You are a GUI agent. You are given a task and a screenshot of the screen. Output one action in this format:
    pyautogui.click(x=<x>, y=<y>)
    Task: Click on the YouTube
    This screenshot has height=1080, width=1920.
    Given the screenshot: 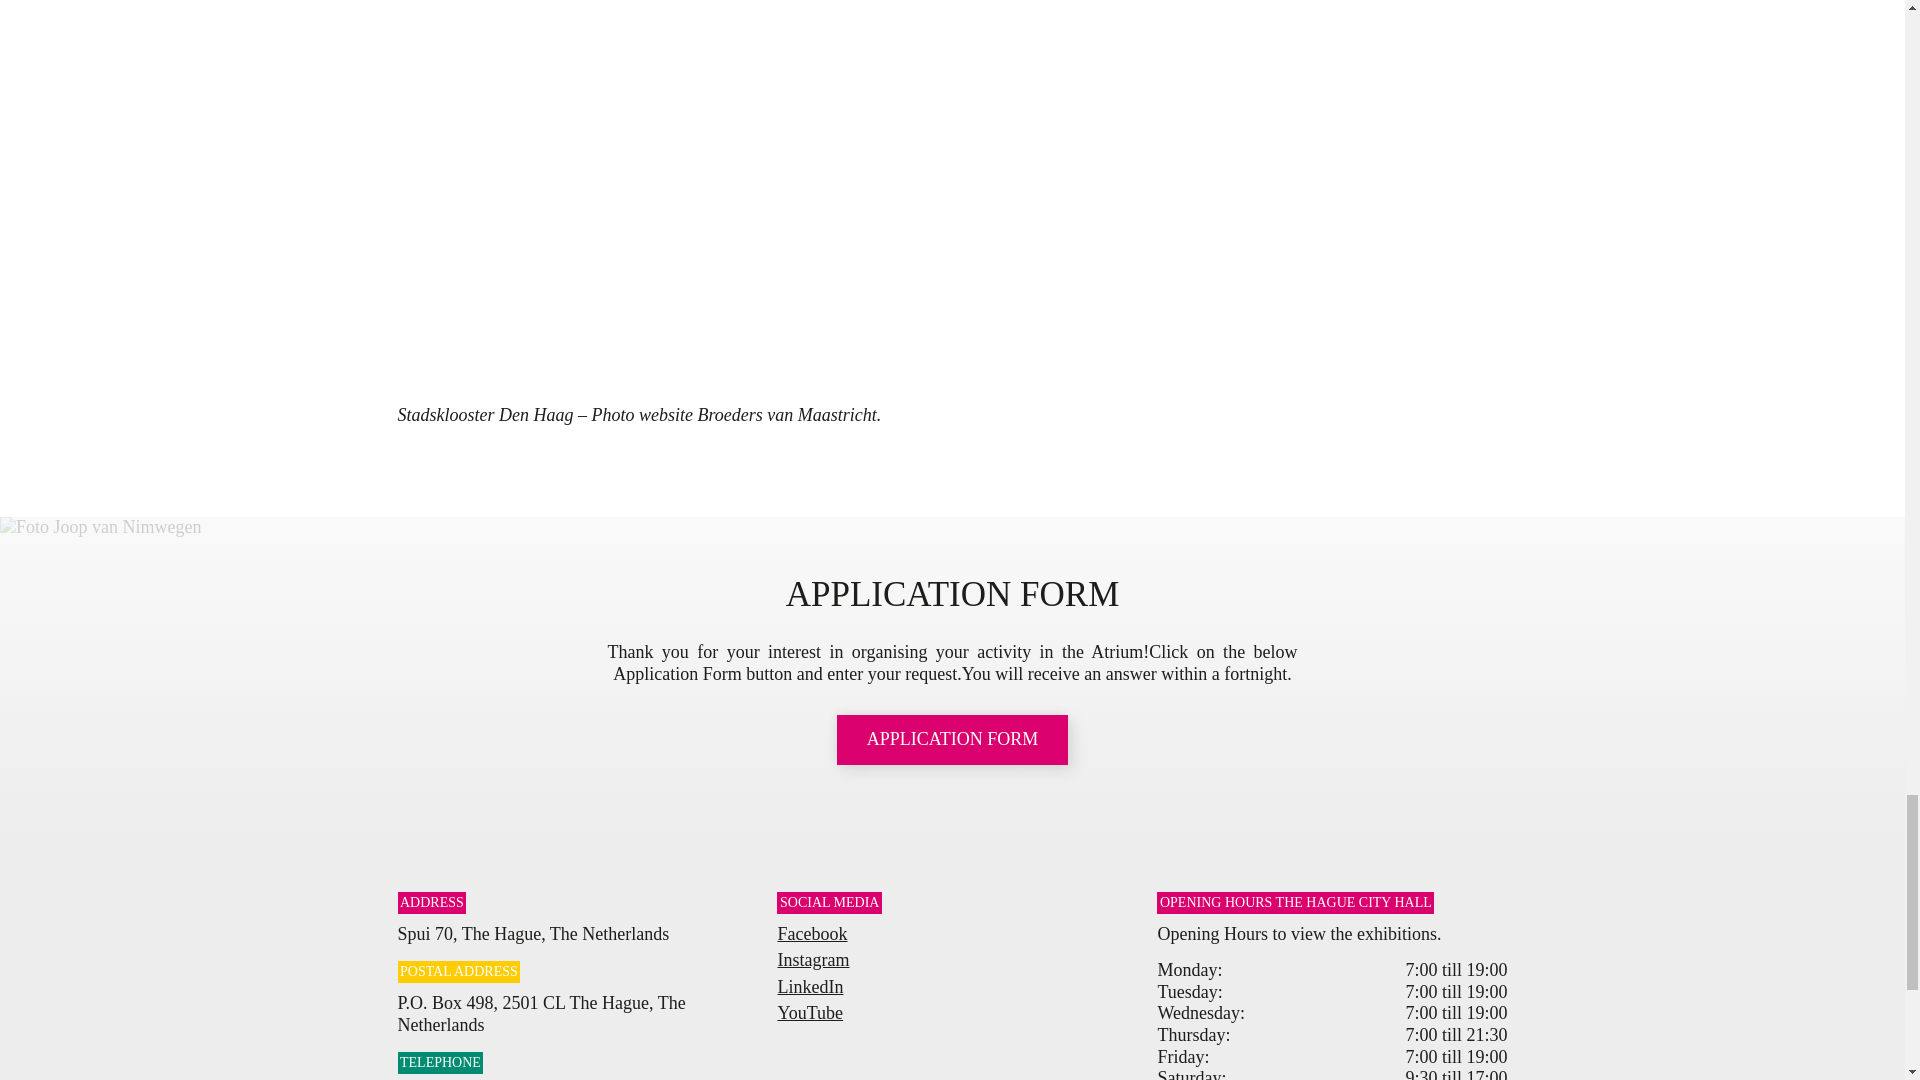 What is the action you would take?
    pyautogui.click(x=810, y=1012)
    